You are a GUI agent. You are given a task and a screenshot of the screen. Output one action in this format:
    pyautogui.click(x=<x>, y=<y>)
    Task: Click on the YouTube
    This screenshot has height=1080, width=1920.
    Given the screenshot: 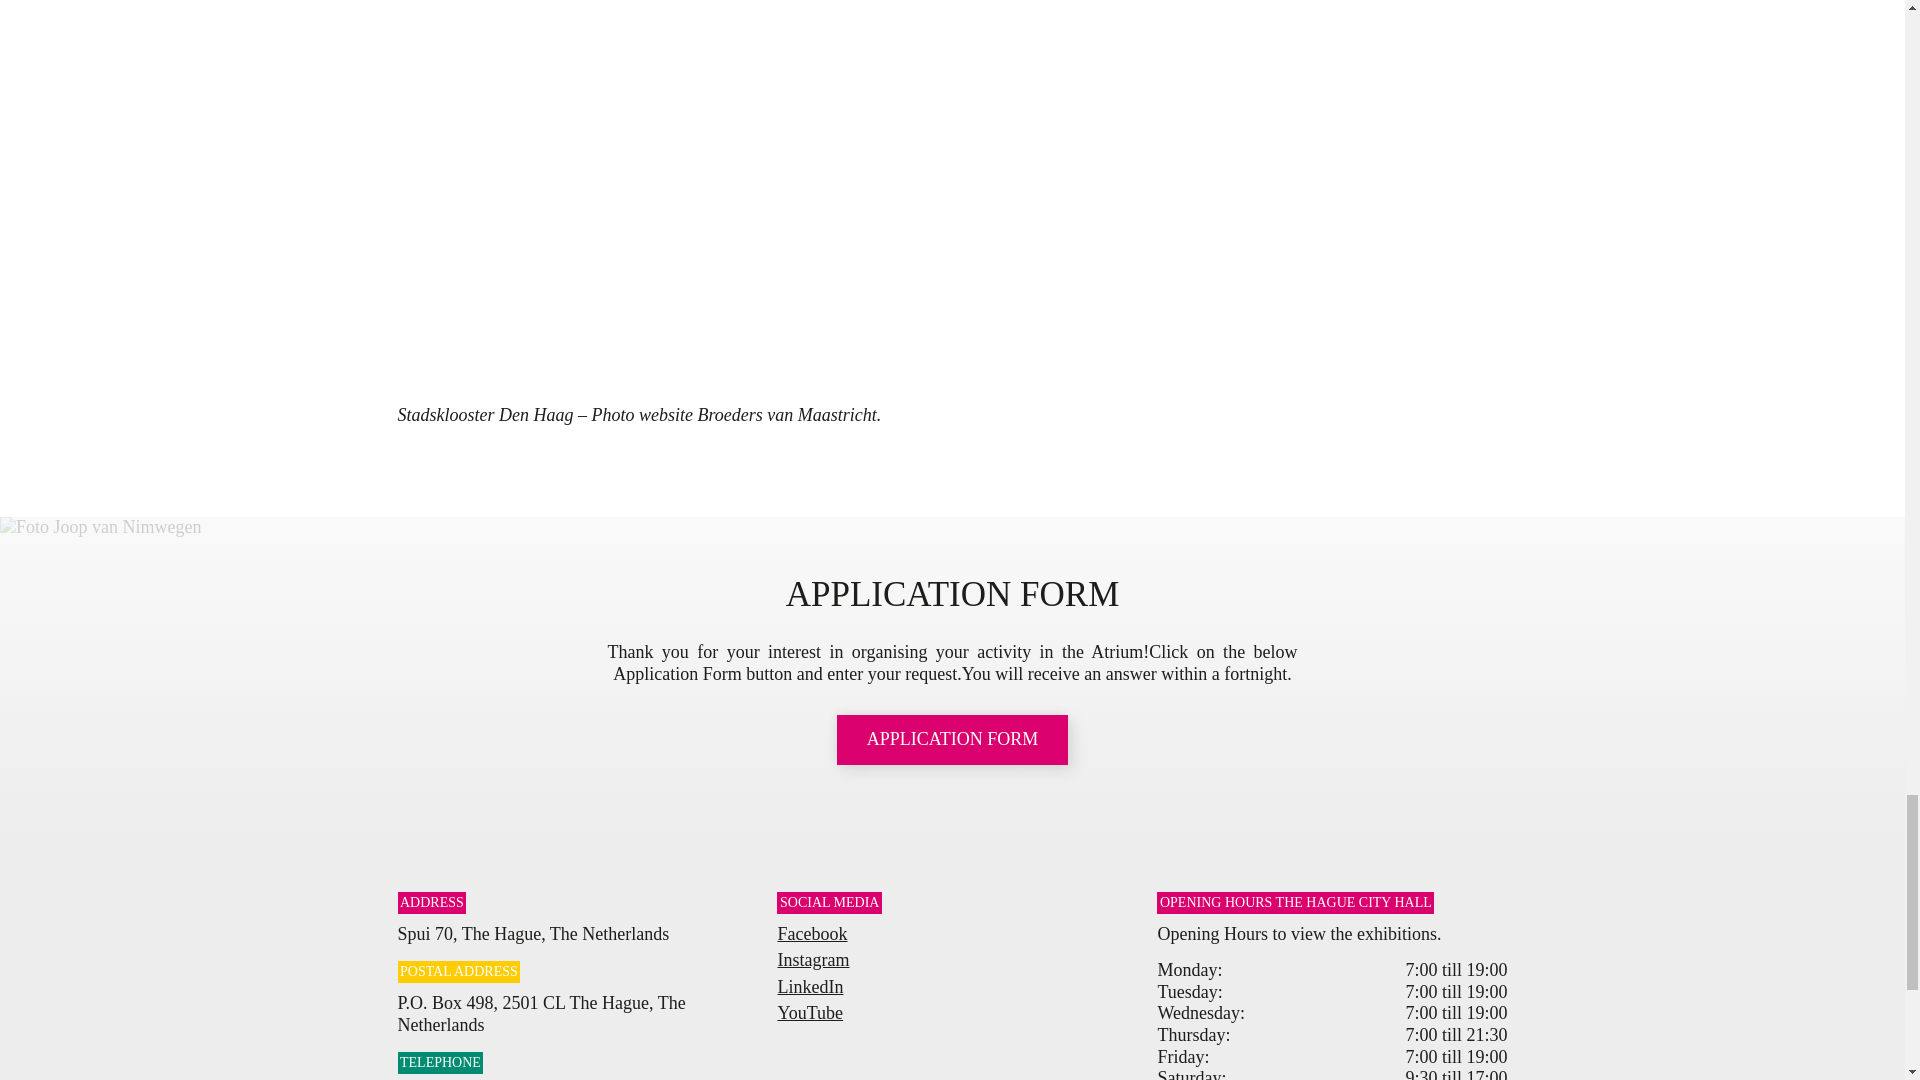 What is the action you would take?
    pyautogui.click(x=810, y=1012)
    